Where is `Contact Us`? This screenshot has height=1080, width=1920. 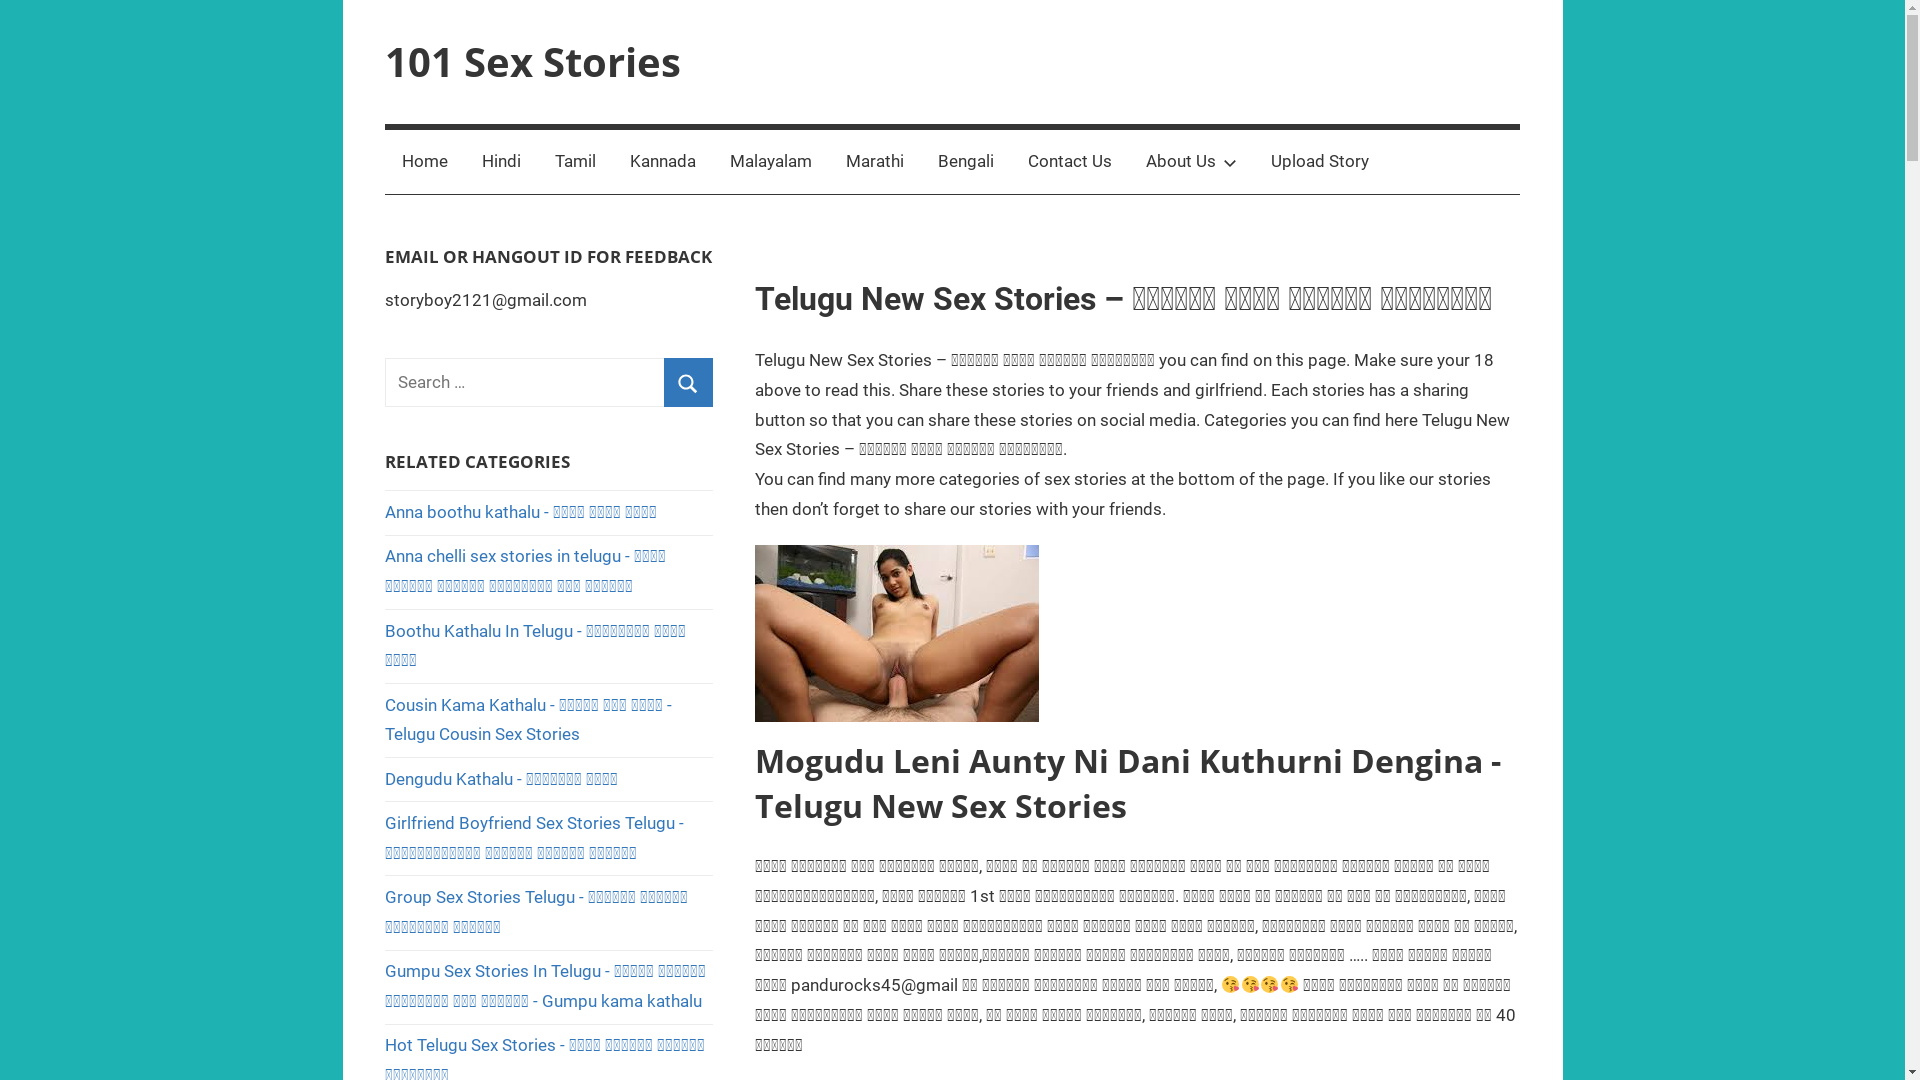 Contact Us is located at coordinates (1070, 162).